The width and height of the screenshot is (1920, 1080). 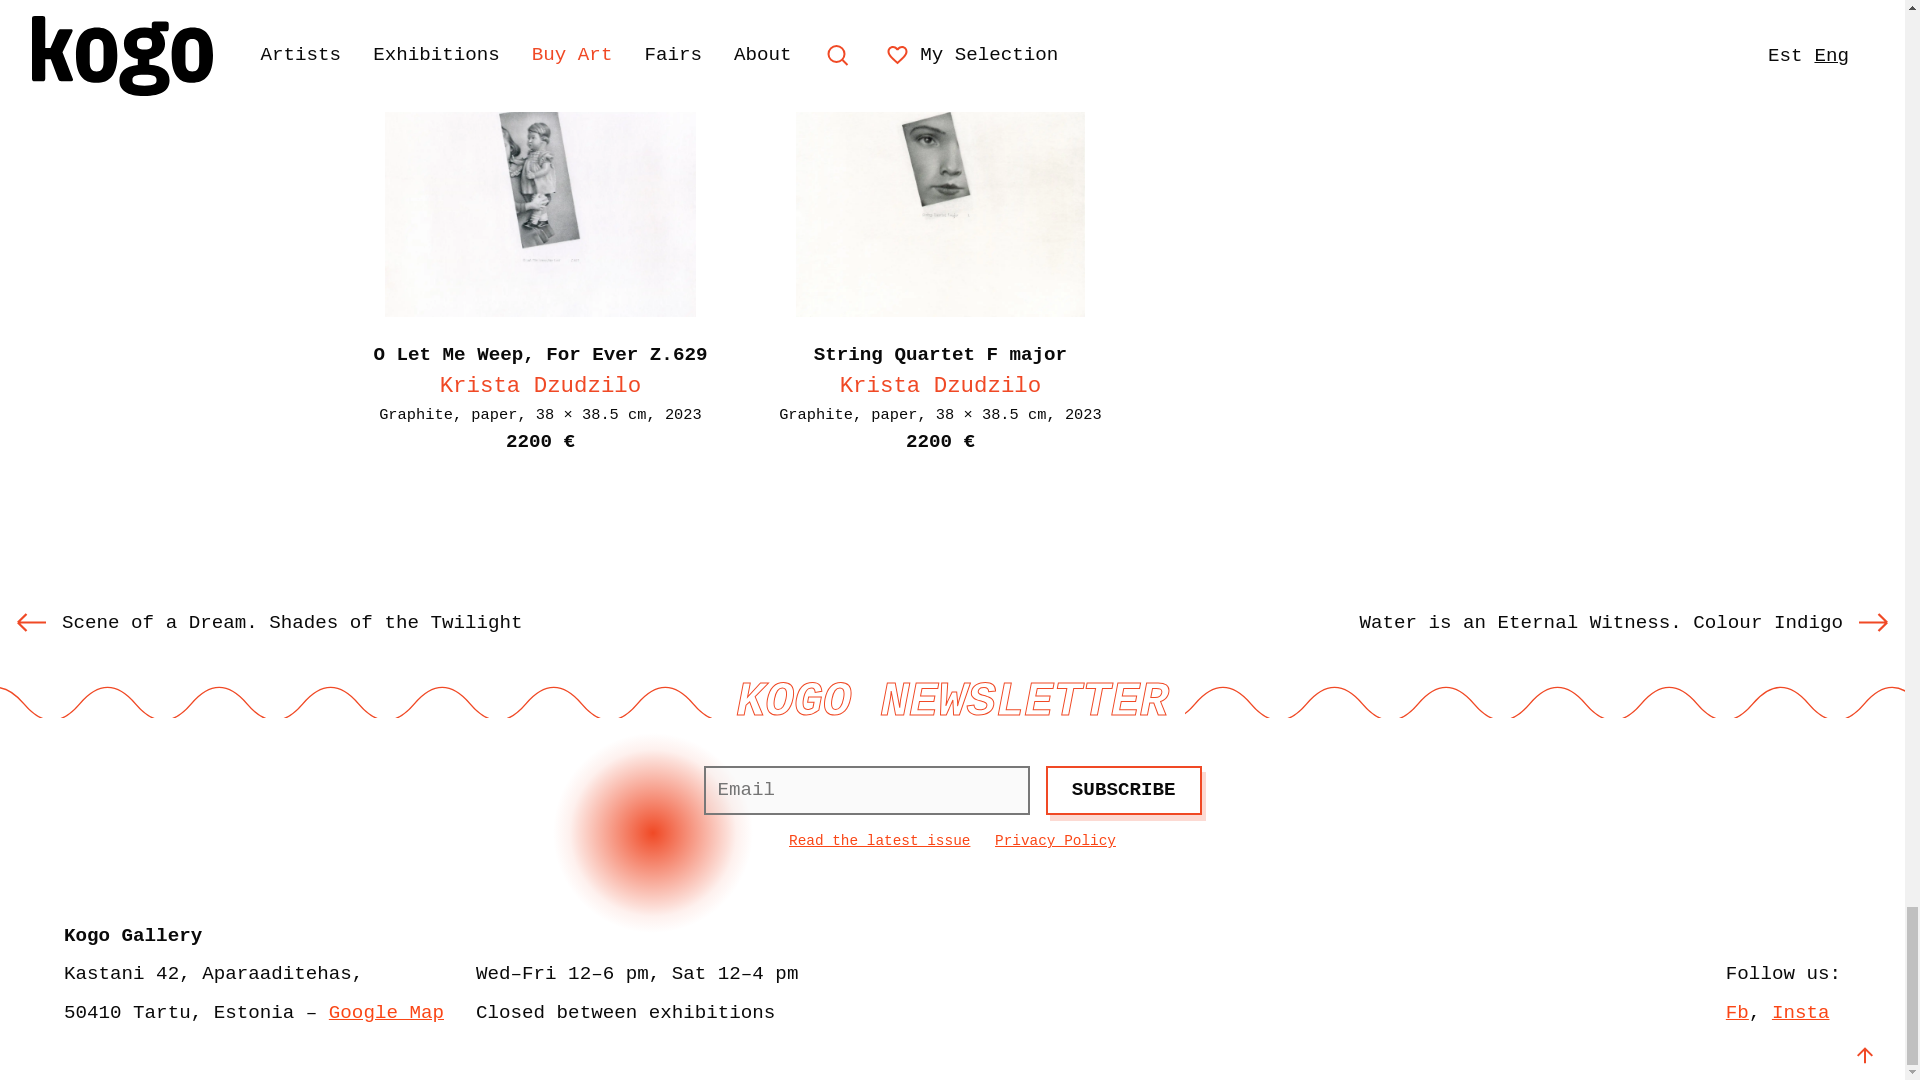 I want to click on Krista Dzudzilo, so click(x=941, y=385).